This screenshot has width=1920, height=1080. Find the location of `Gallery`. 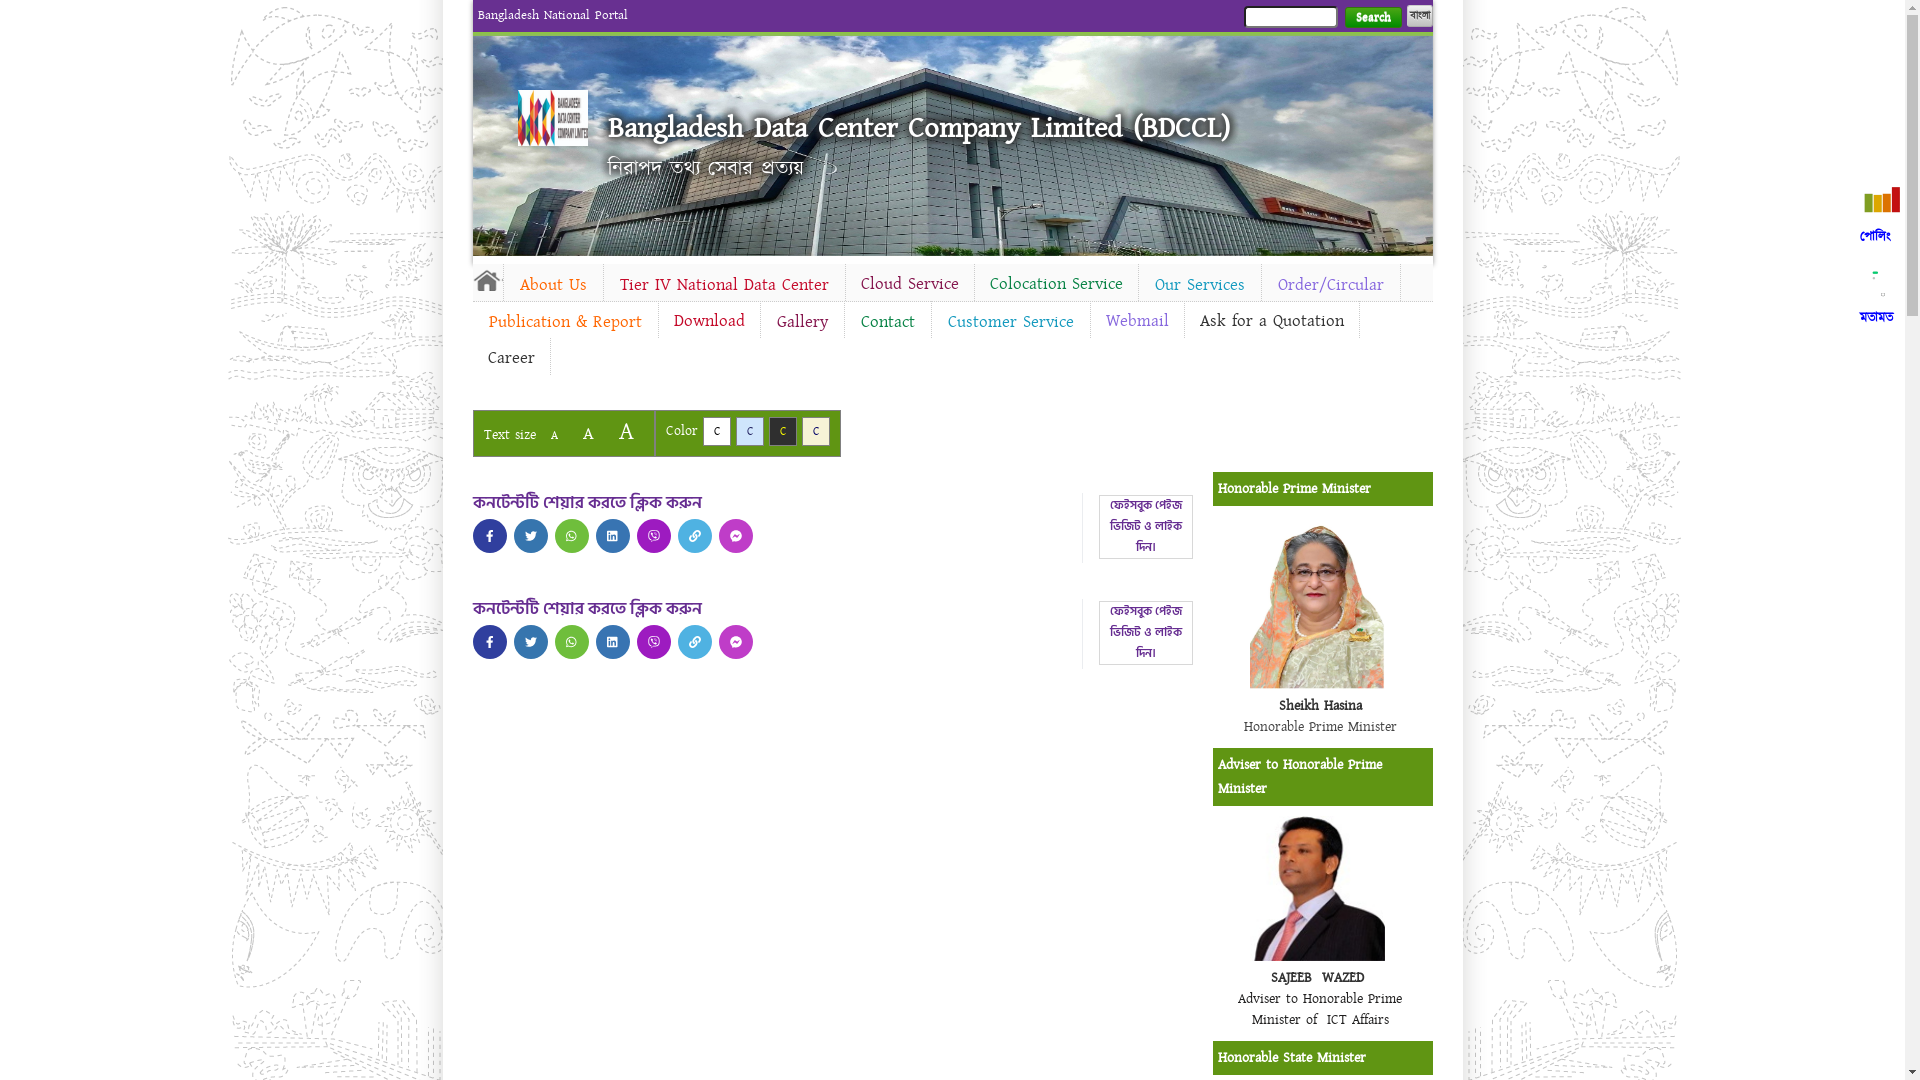

Gallery is located at coordinates (802, 322).